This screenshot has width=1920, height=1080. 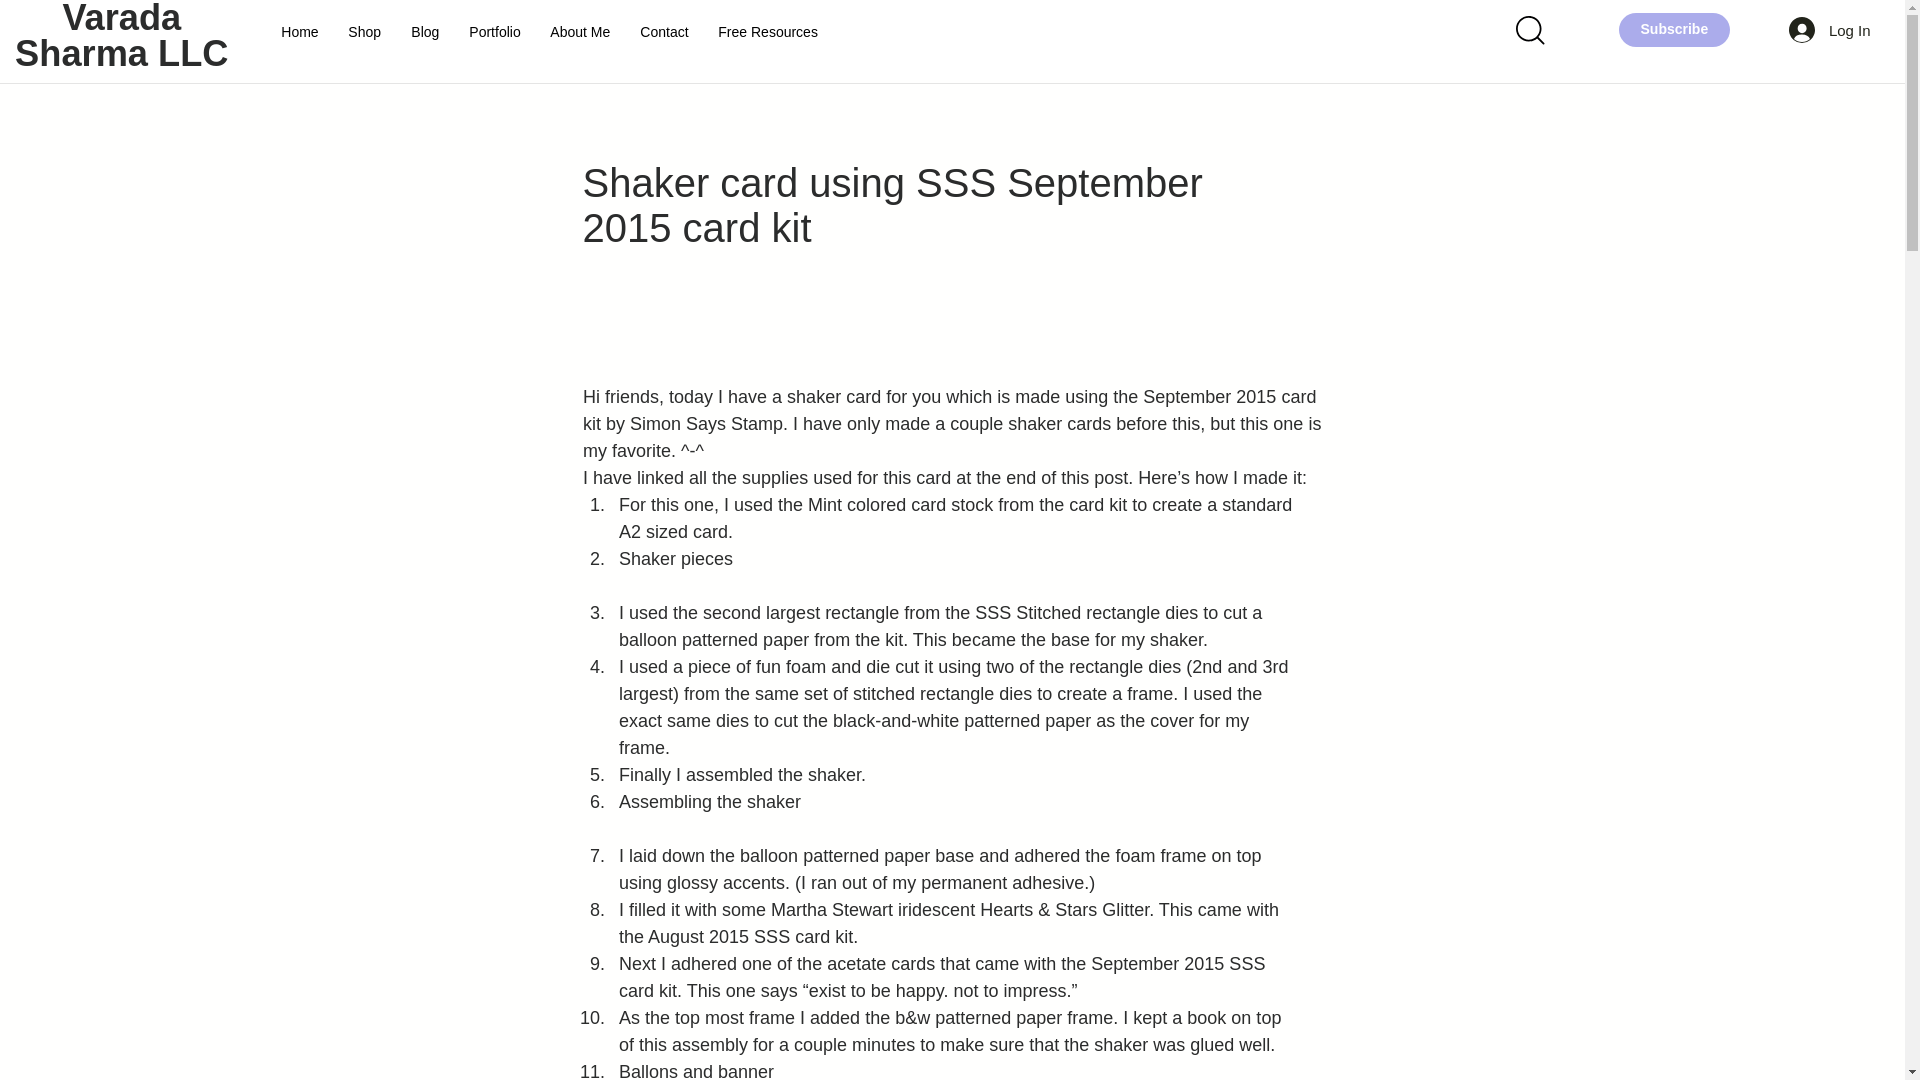 What do you see at coordinates (664, 32) in the screenshot?
I see `Contact` at bounding box center [664, 32].